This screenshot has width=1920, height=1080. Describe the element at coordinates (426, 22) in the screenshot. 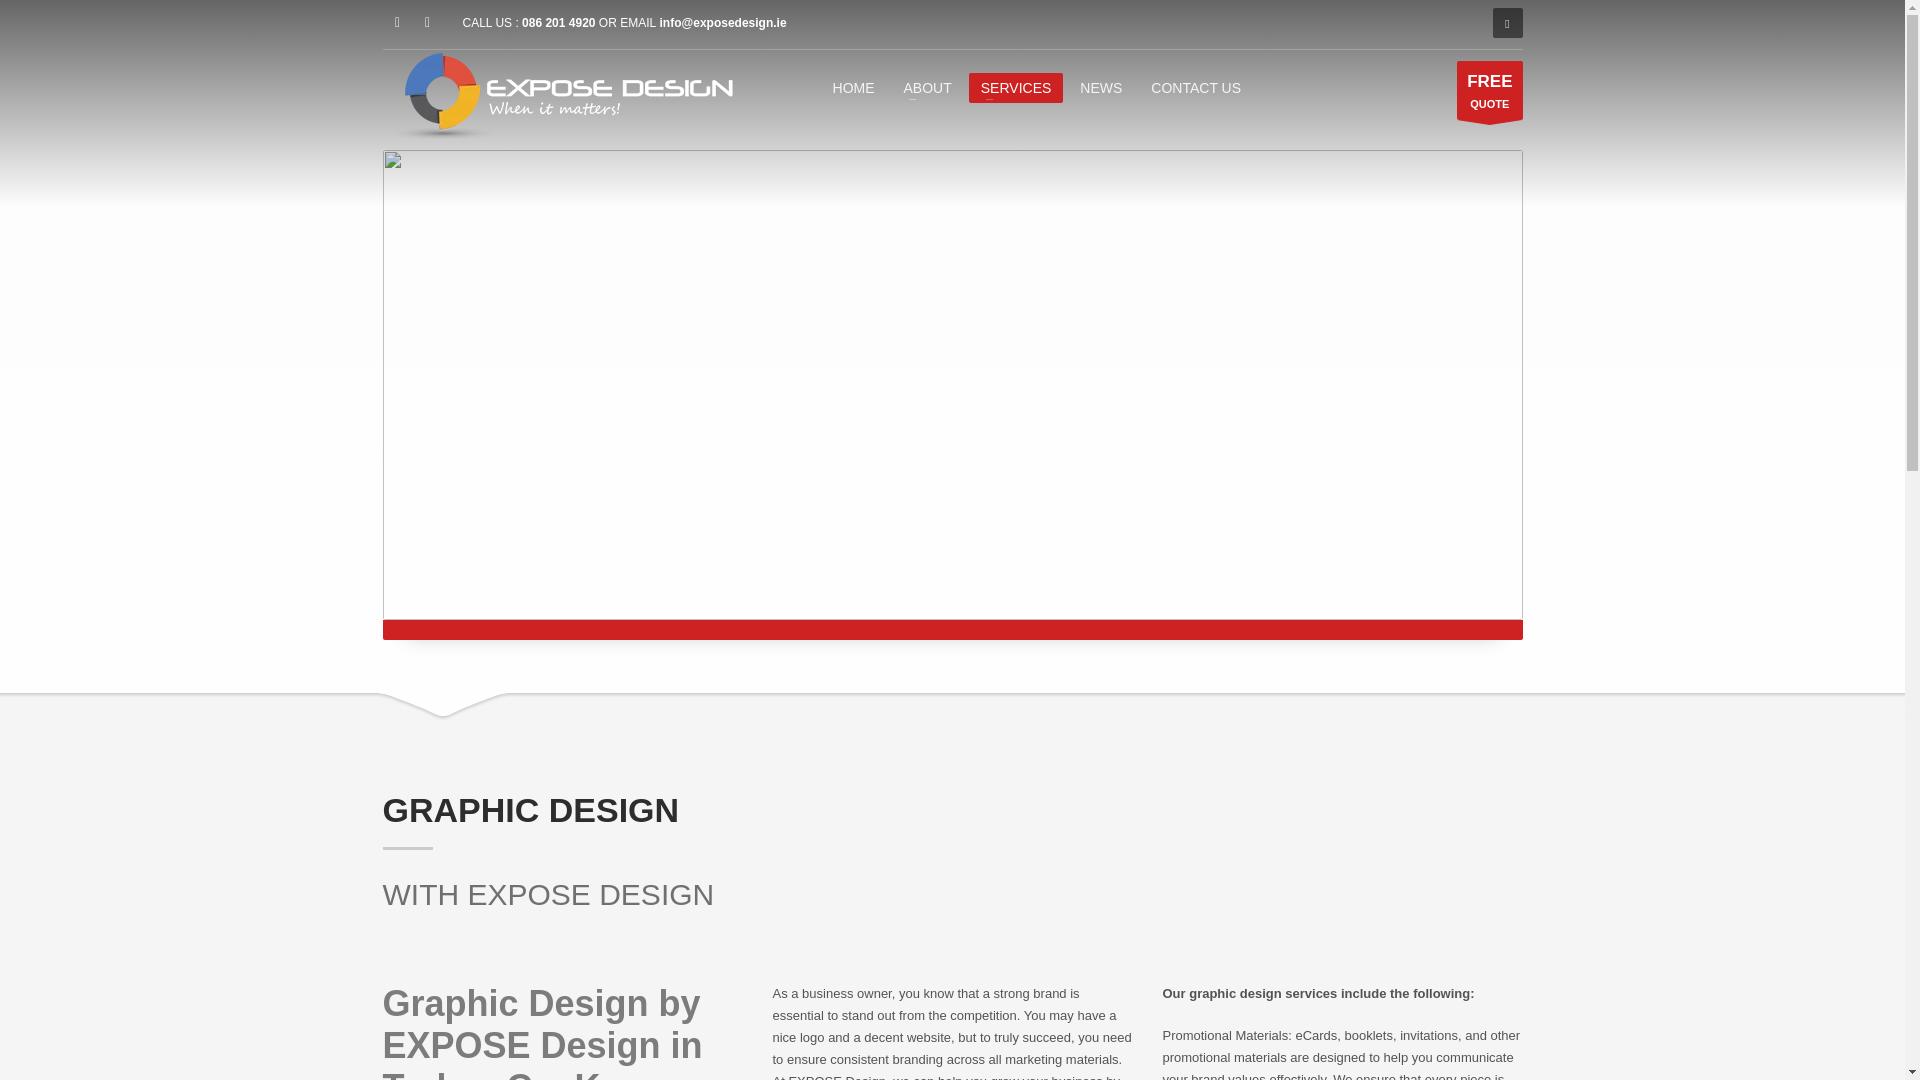

I see `086 201 4920` at that location.